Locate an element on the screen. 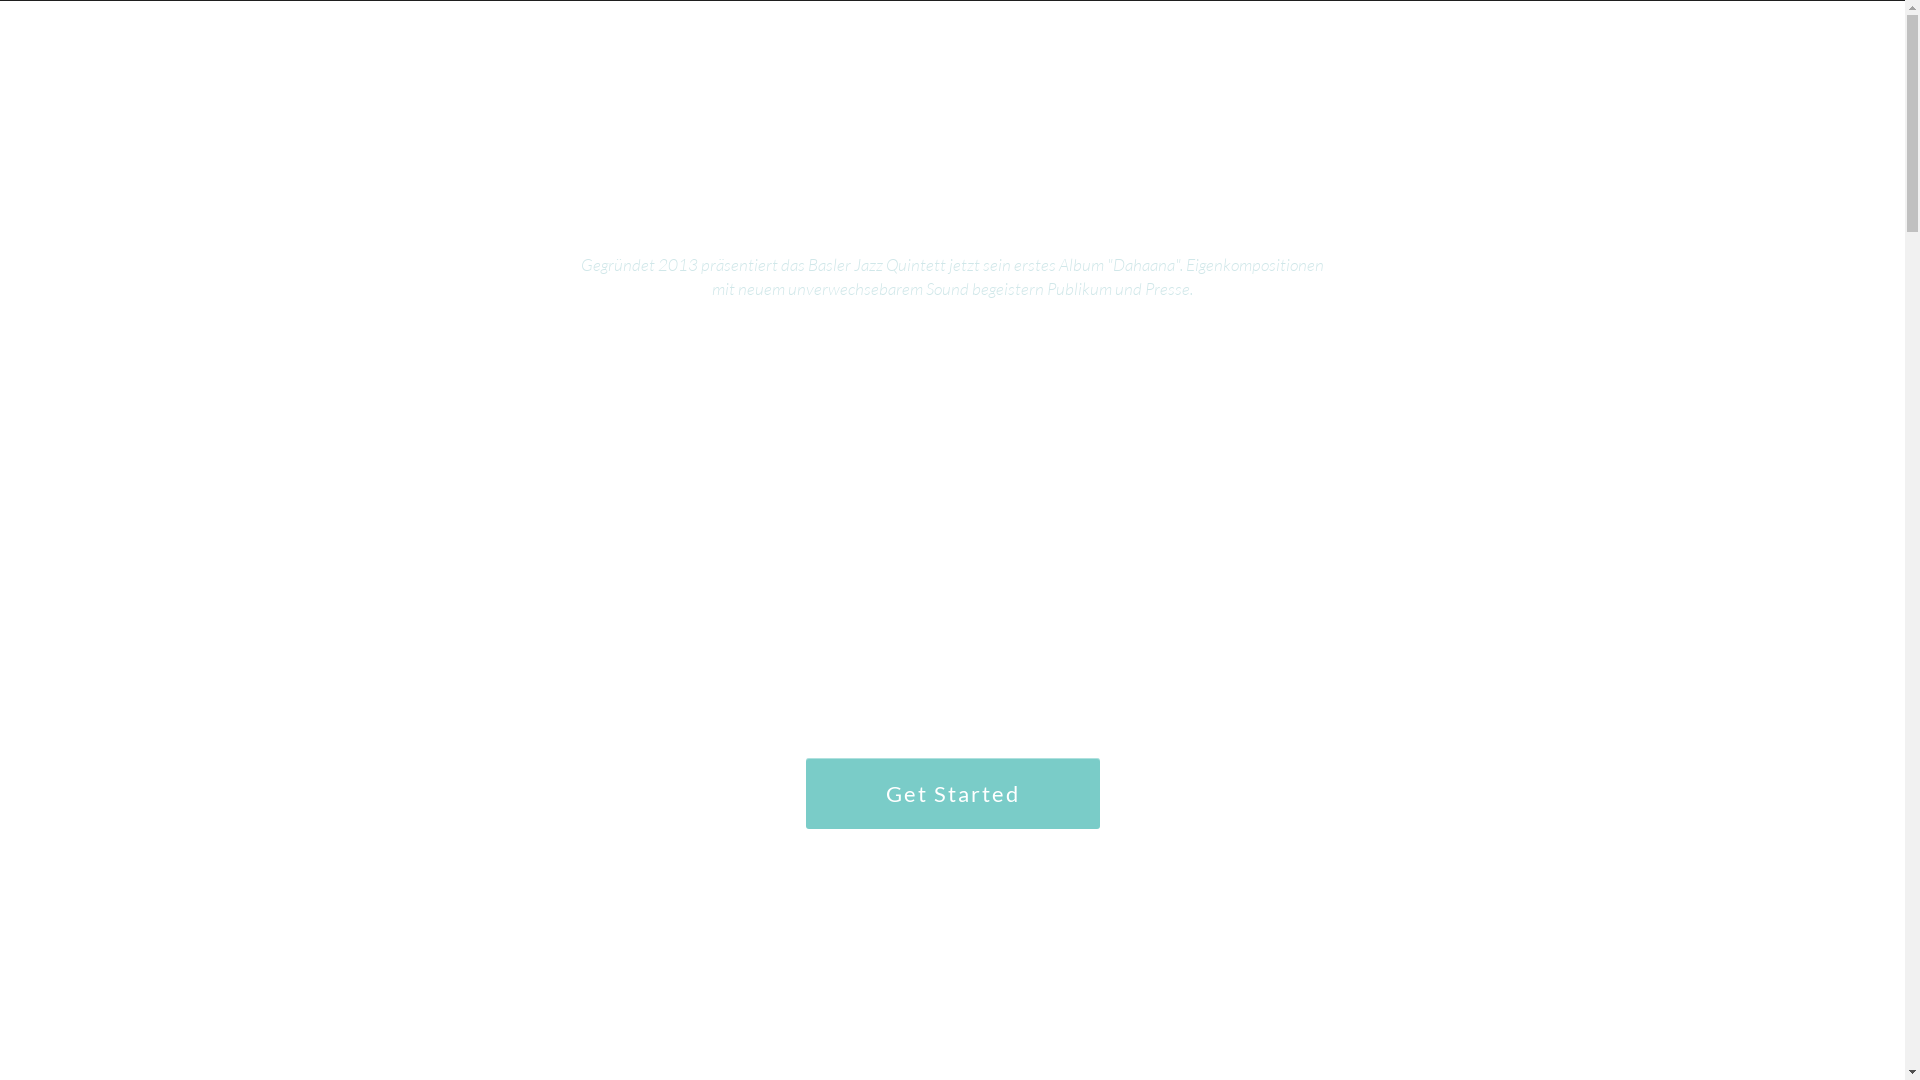 The width and height of the screenshot is (1920, 1080). Play Button is located at coordinates (952, 448).